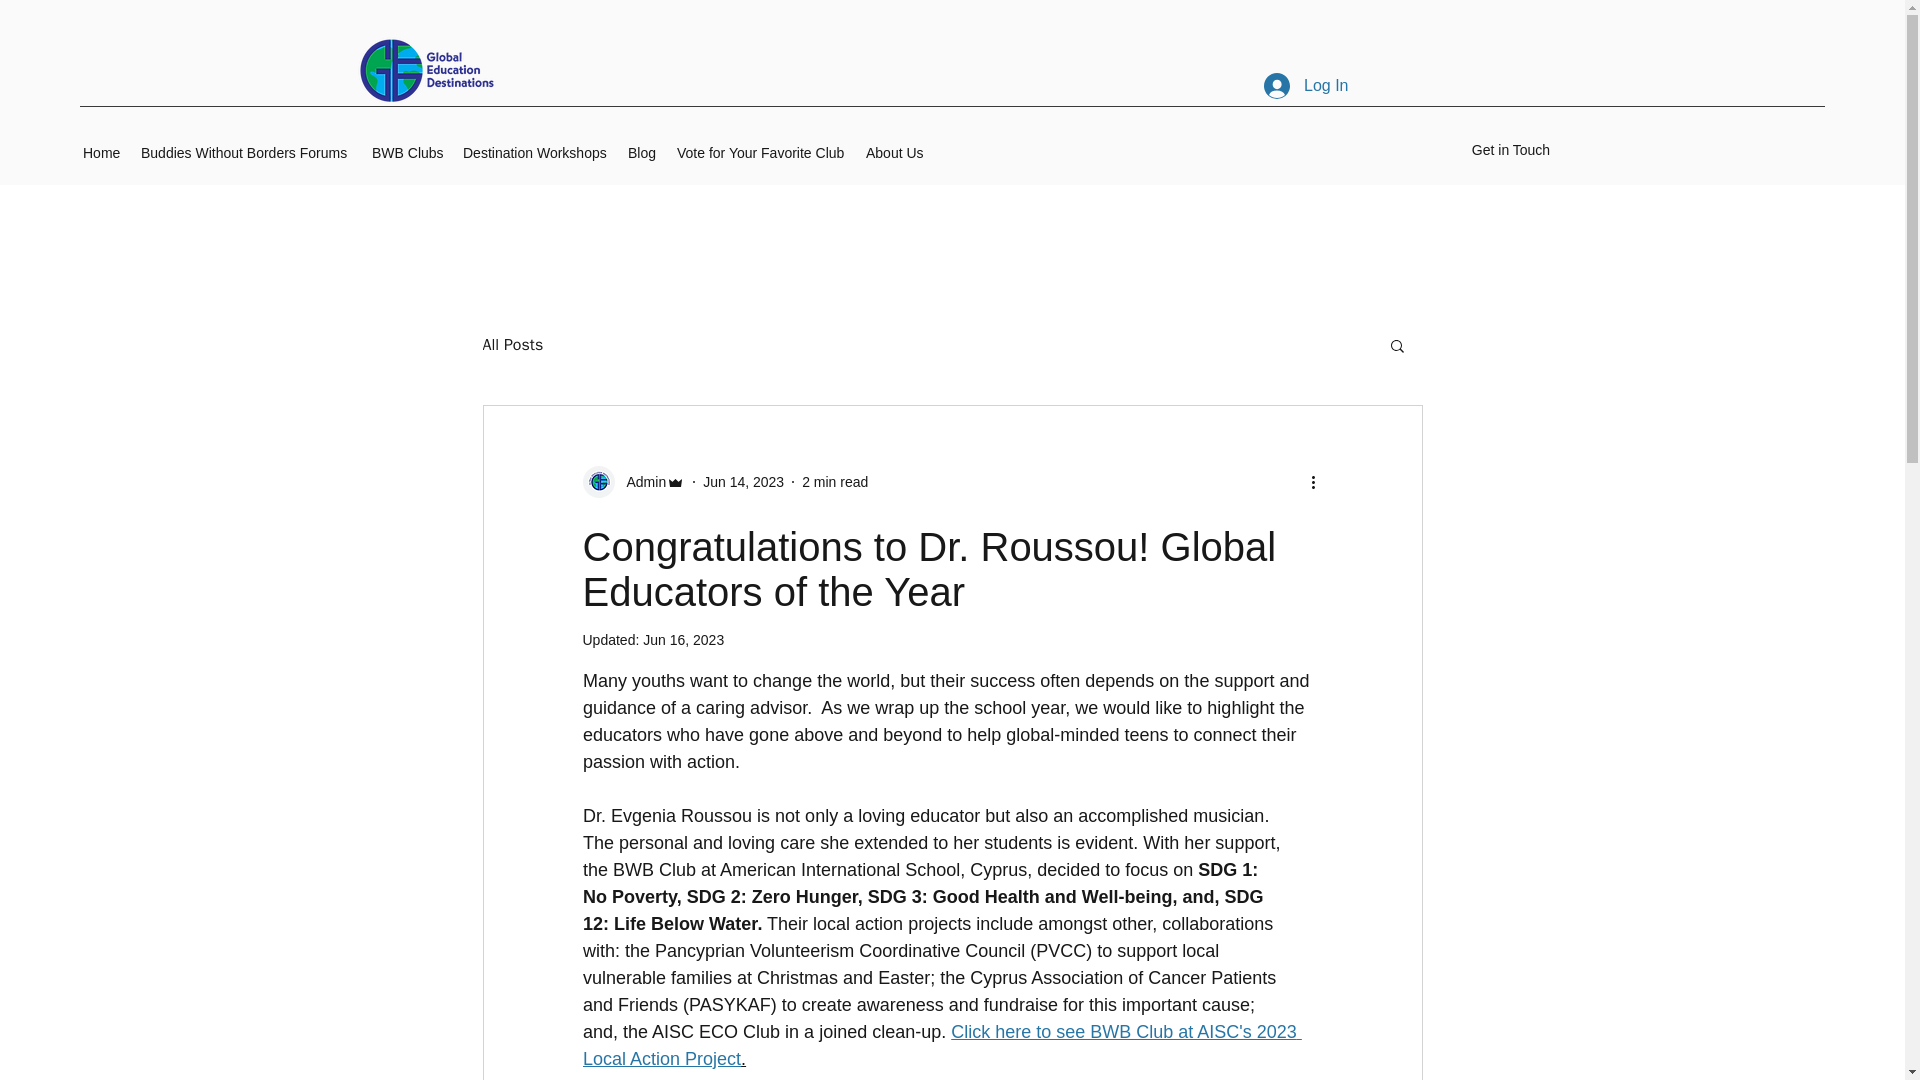 The image size is (1920, 1080). Describe the element at coordinates (101, 153) in the screenshot. I see `Home` at that location.